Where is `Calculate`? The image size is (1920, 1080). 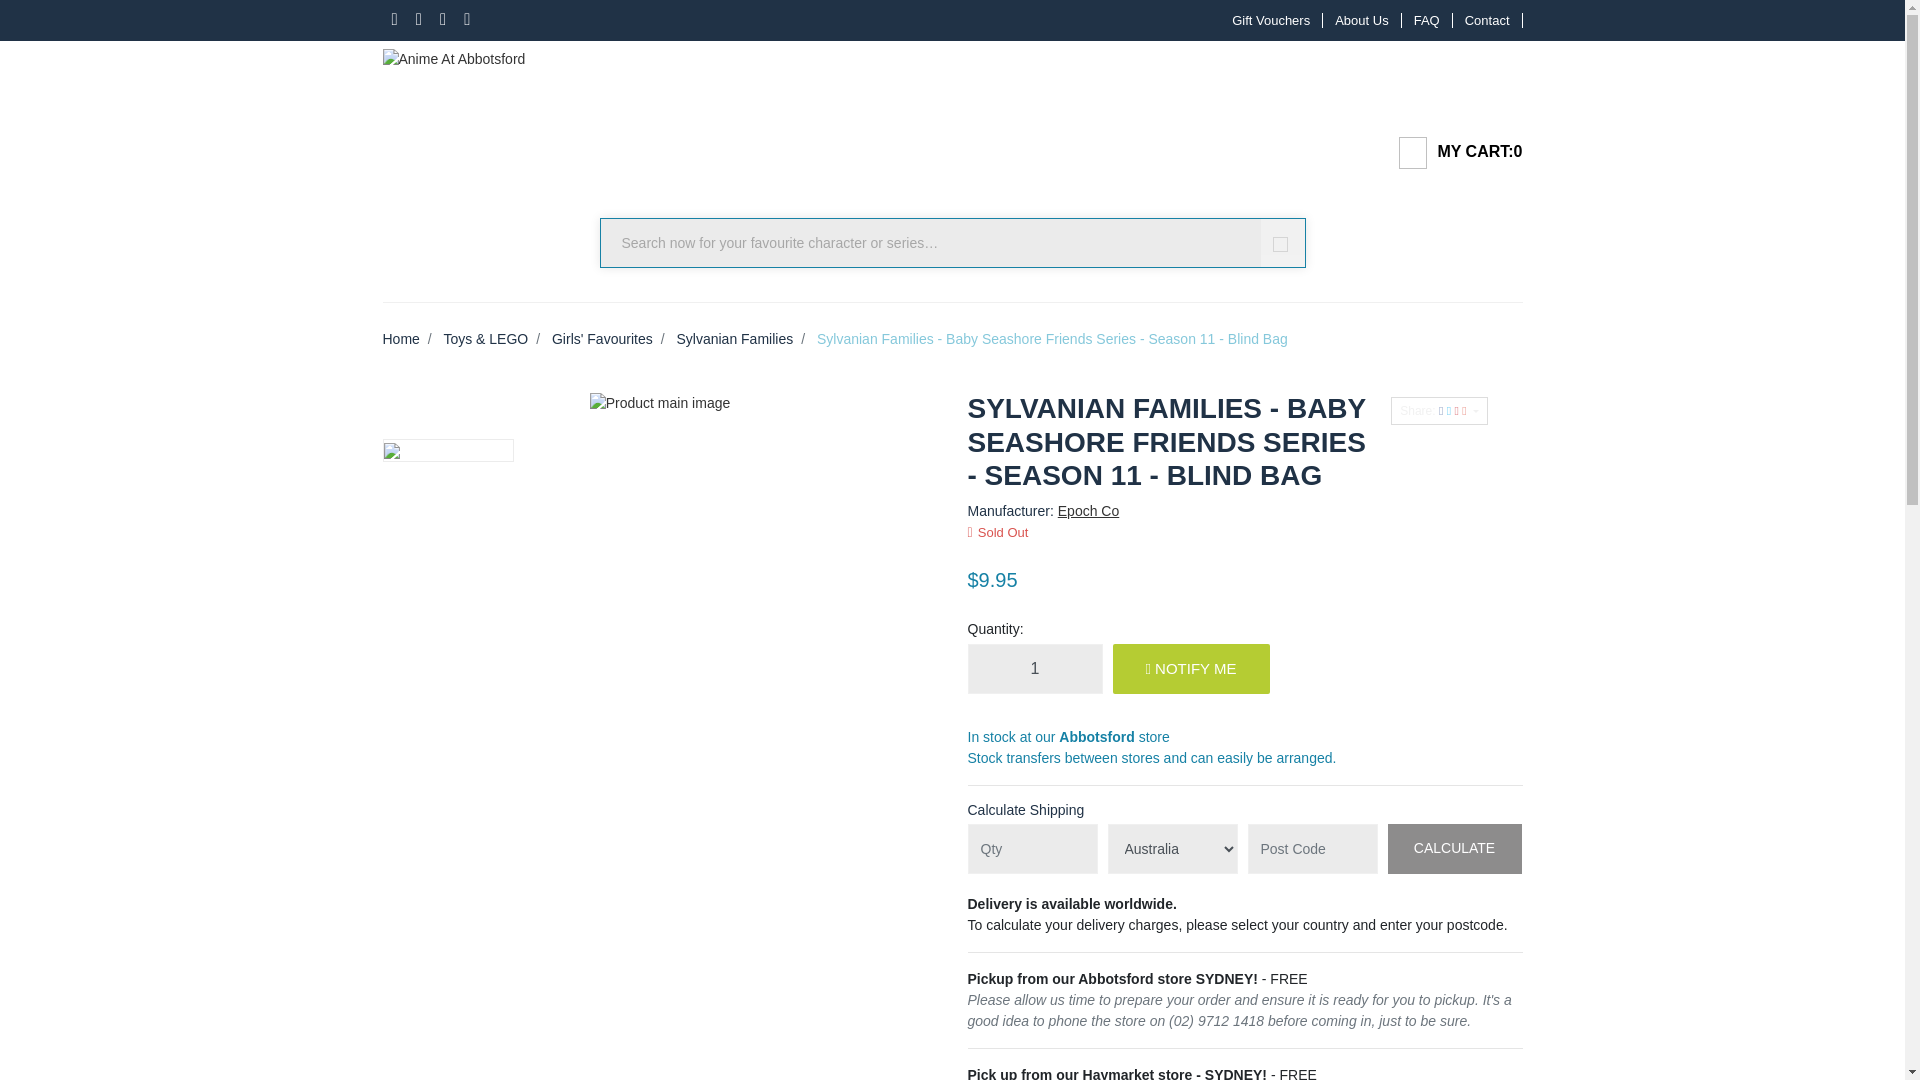 Calculate is located at coordinates (1455, 848).